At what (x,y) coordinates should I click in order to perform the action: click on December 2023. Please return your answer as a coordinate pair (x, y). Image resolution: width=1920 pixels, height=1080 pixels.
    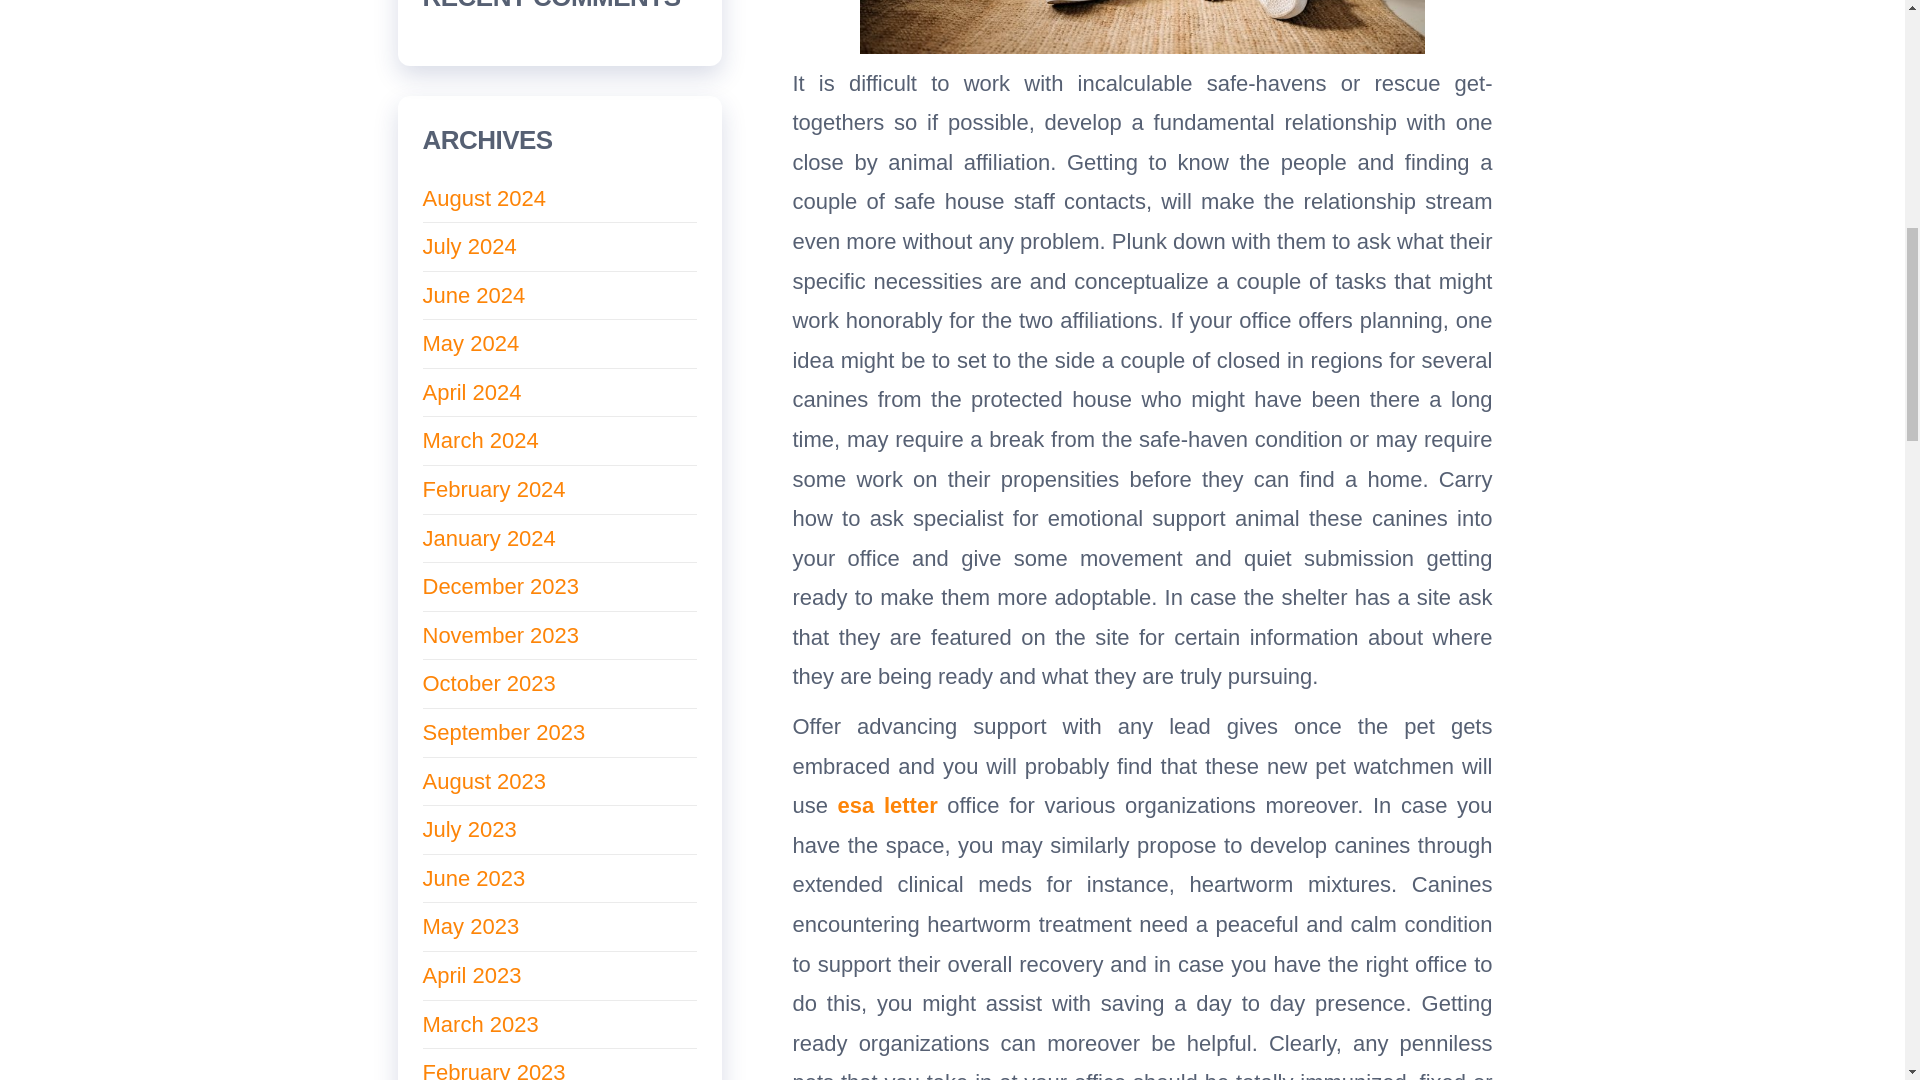
    Looking at the image, I should click on (500, 586).